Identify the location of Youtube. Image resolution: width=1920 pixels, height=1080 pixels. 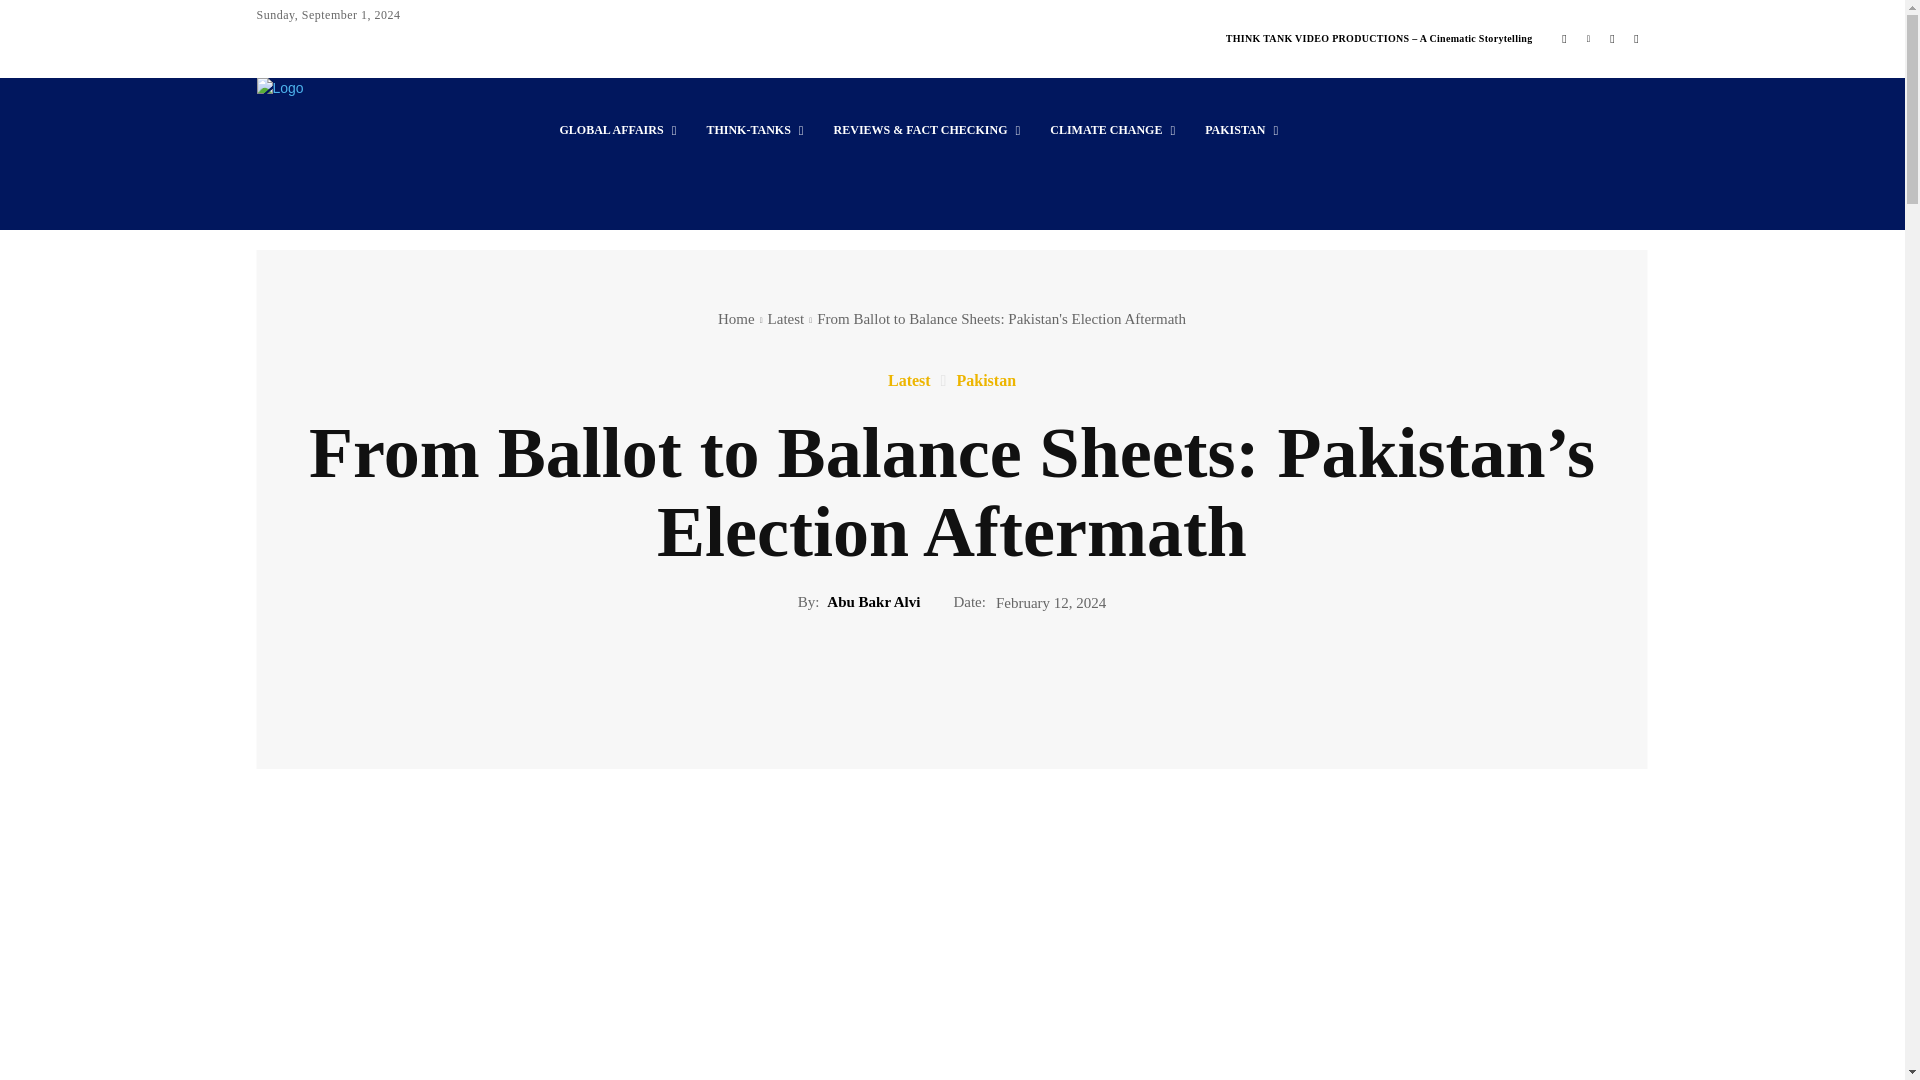
(1636, 38).